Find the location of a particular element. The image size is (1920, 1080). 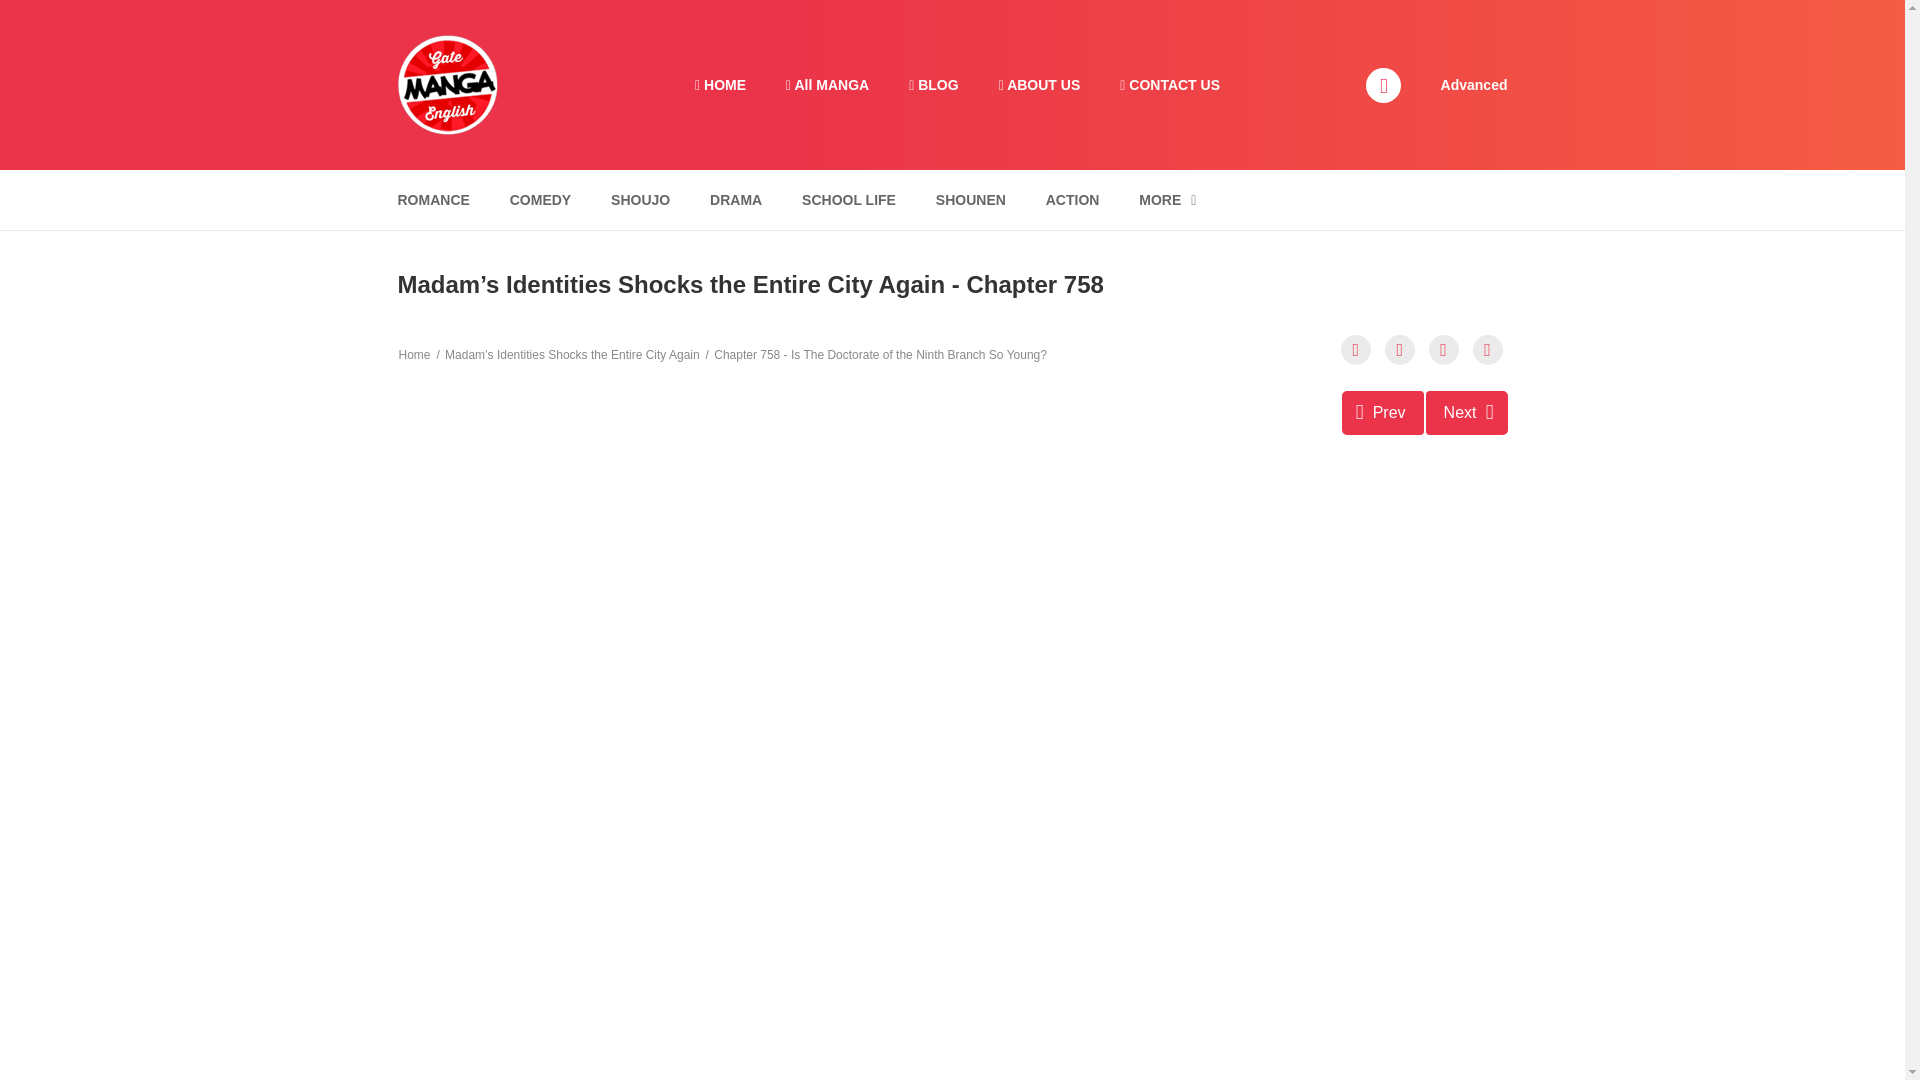

ACTION is located at coordinates (1072, 200).